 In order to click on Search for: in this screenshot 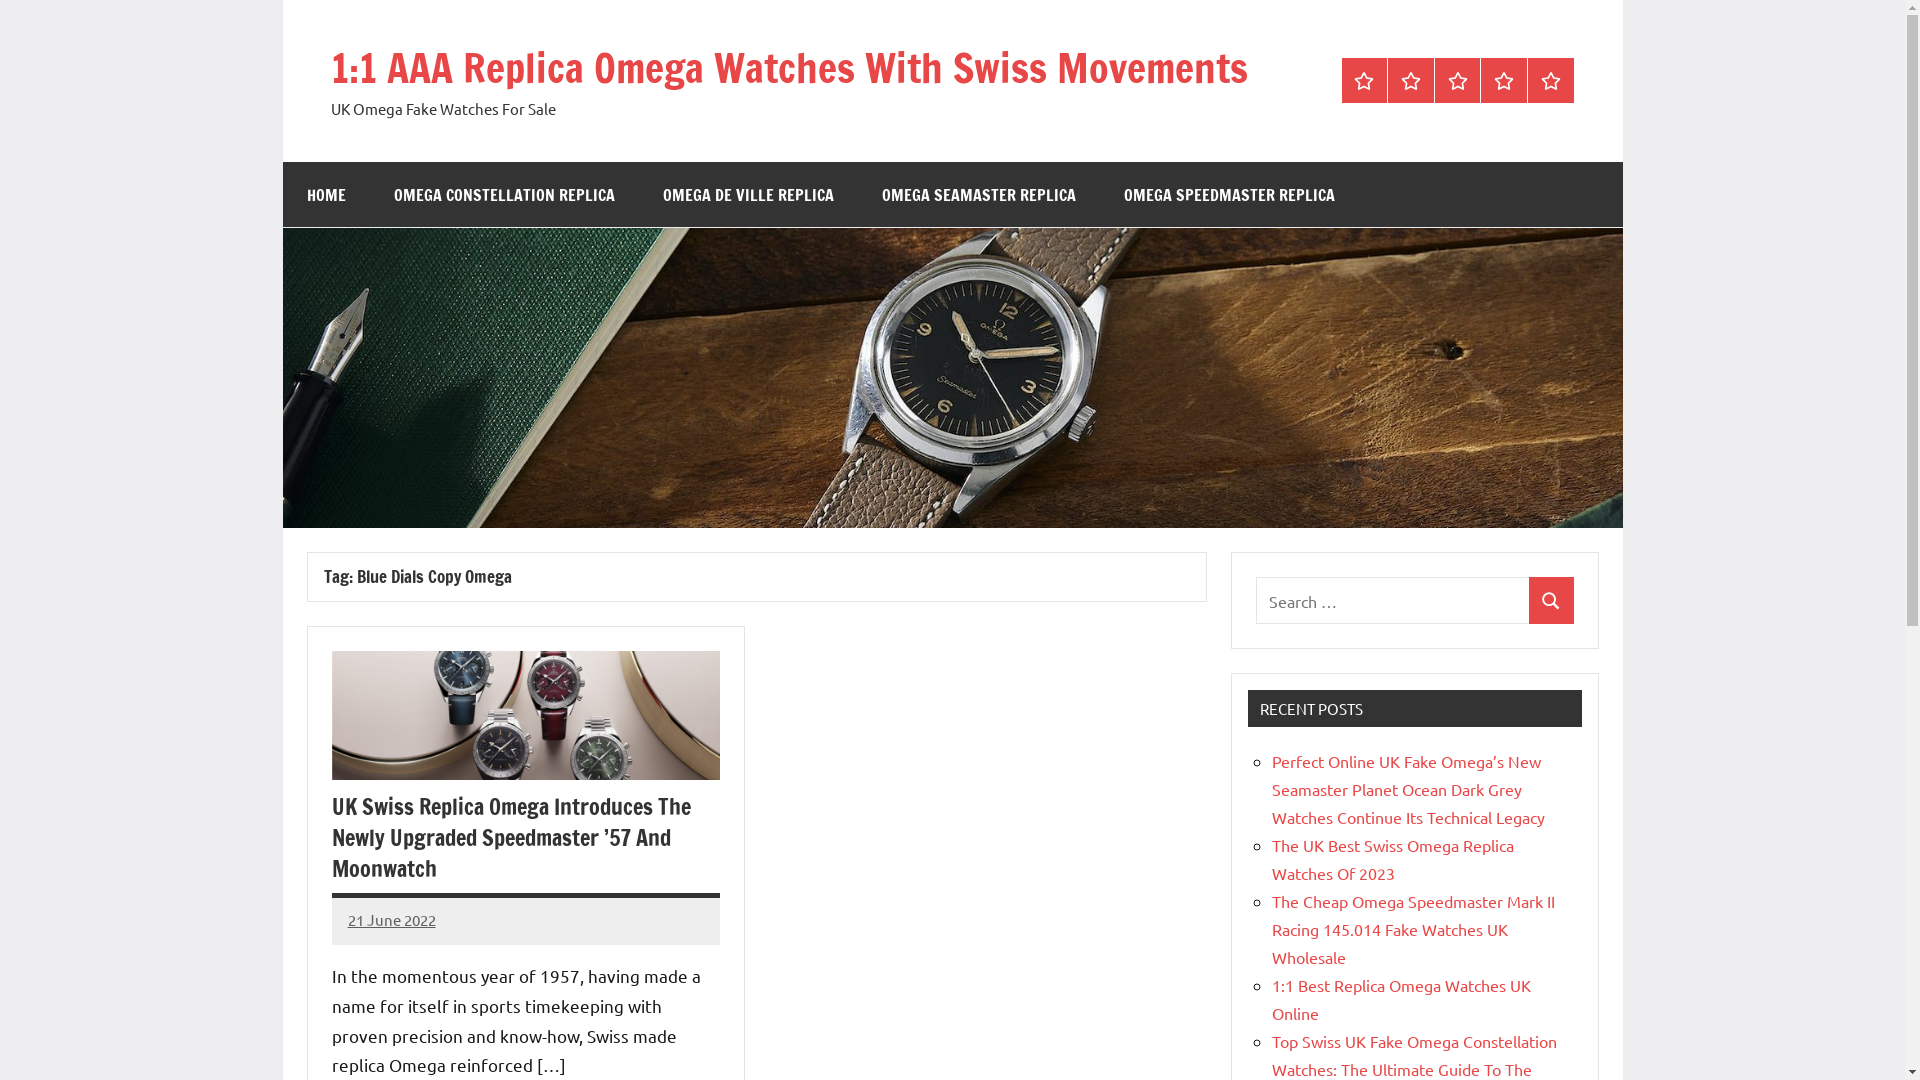, I will do `click(1393, 600)`.